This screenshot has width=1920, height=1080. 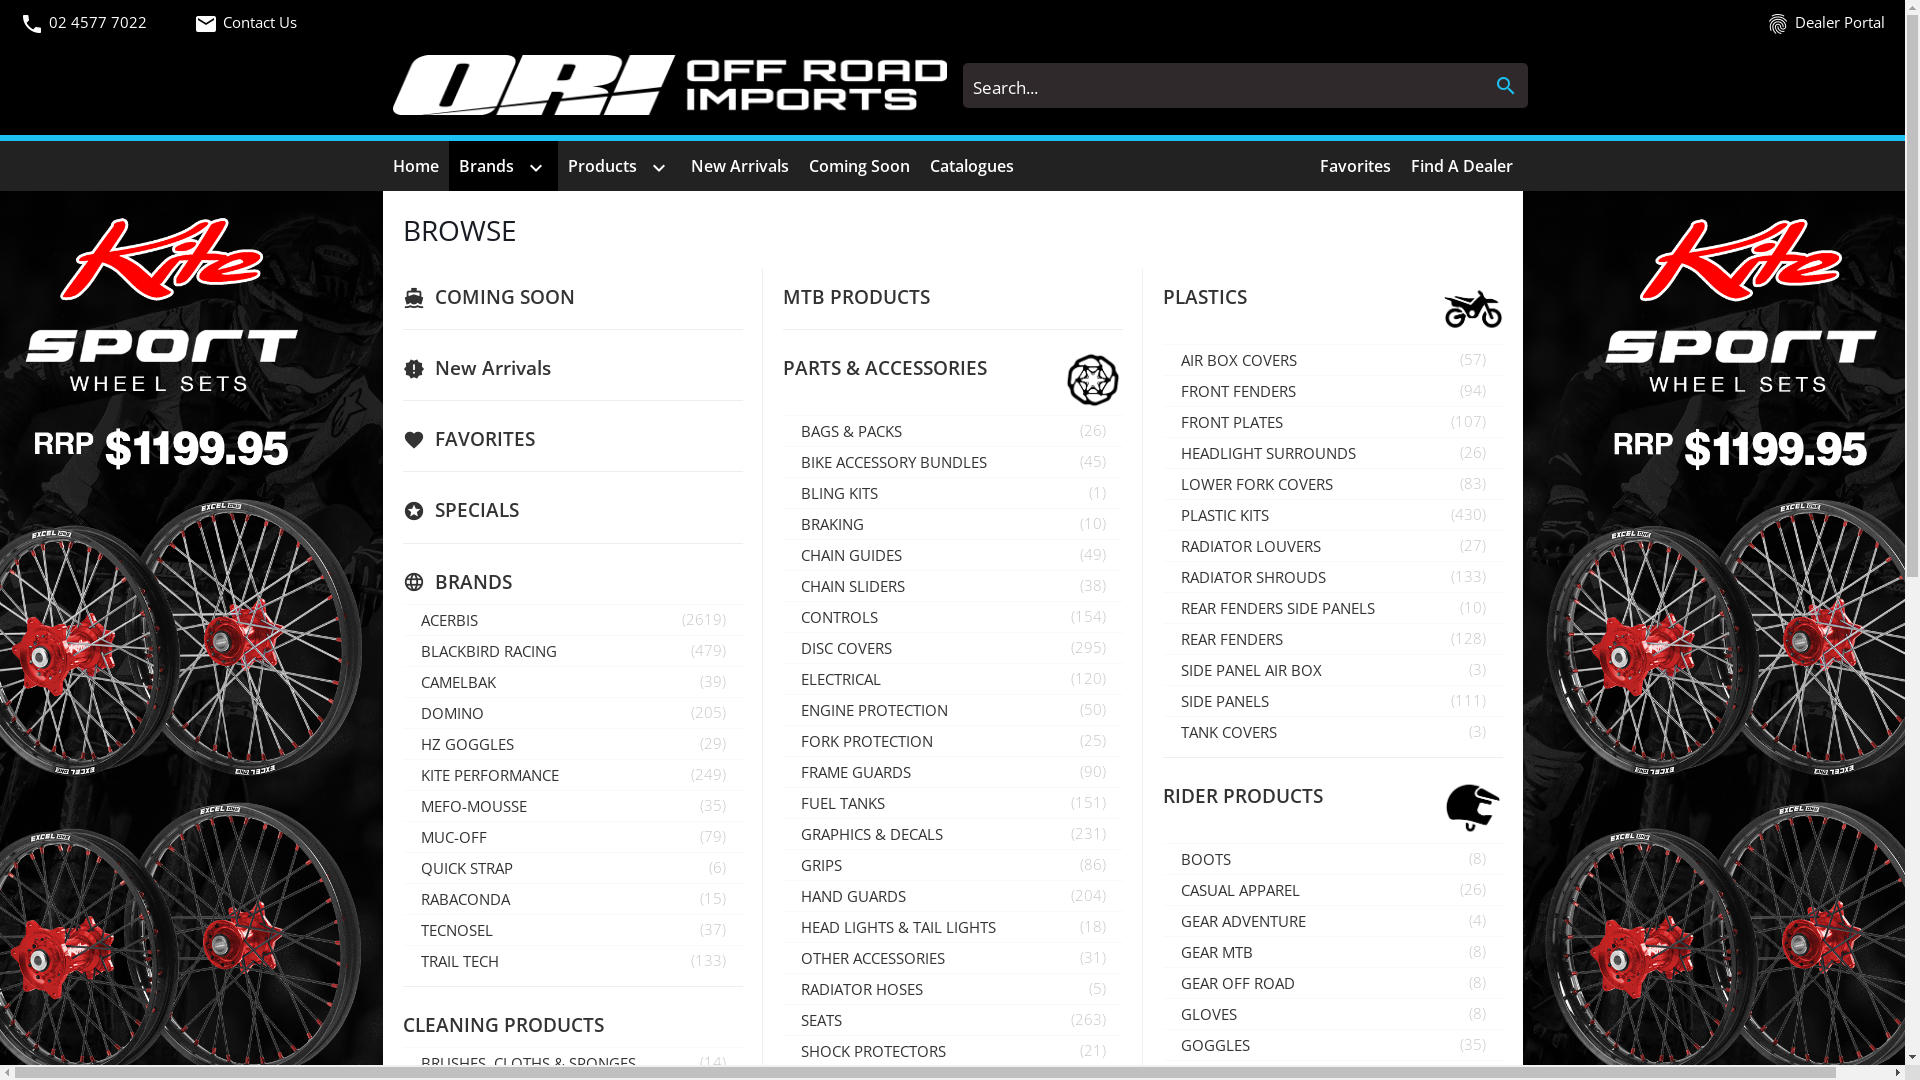 What do you see at coordinates (919, 772) in the screenshot?
I see `FRAME GUARDS` at bounding box center [919, 772].